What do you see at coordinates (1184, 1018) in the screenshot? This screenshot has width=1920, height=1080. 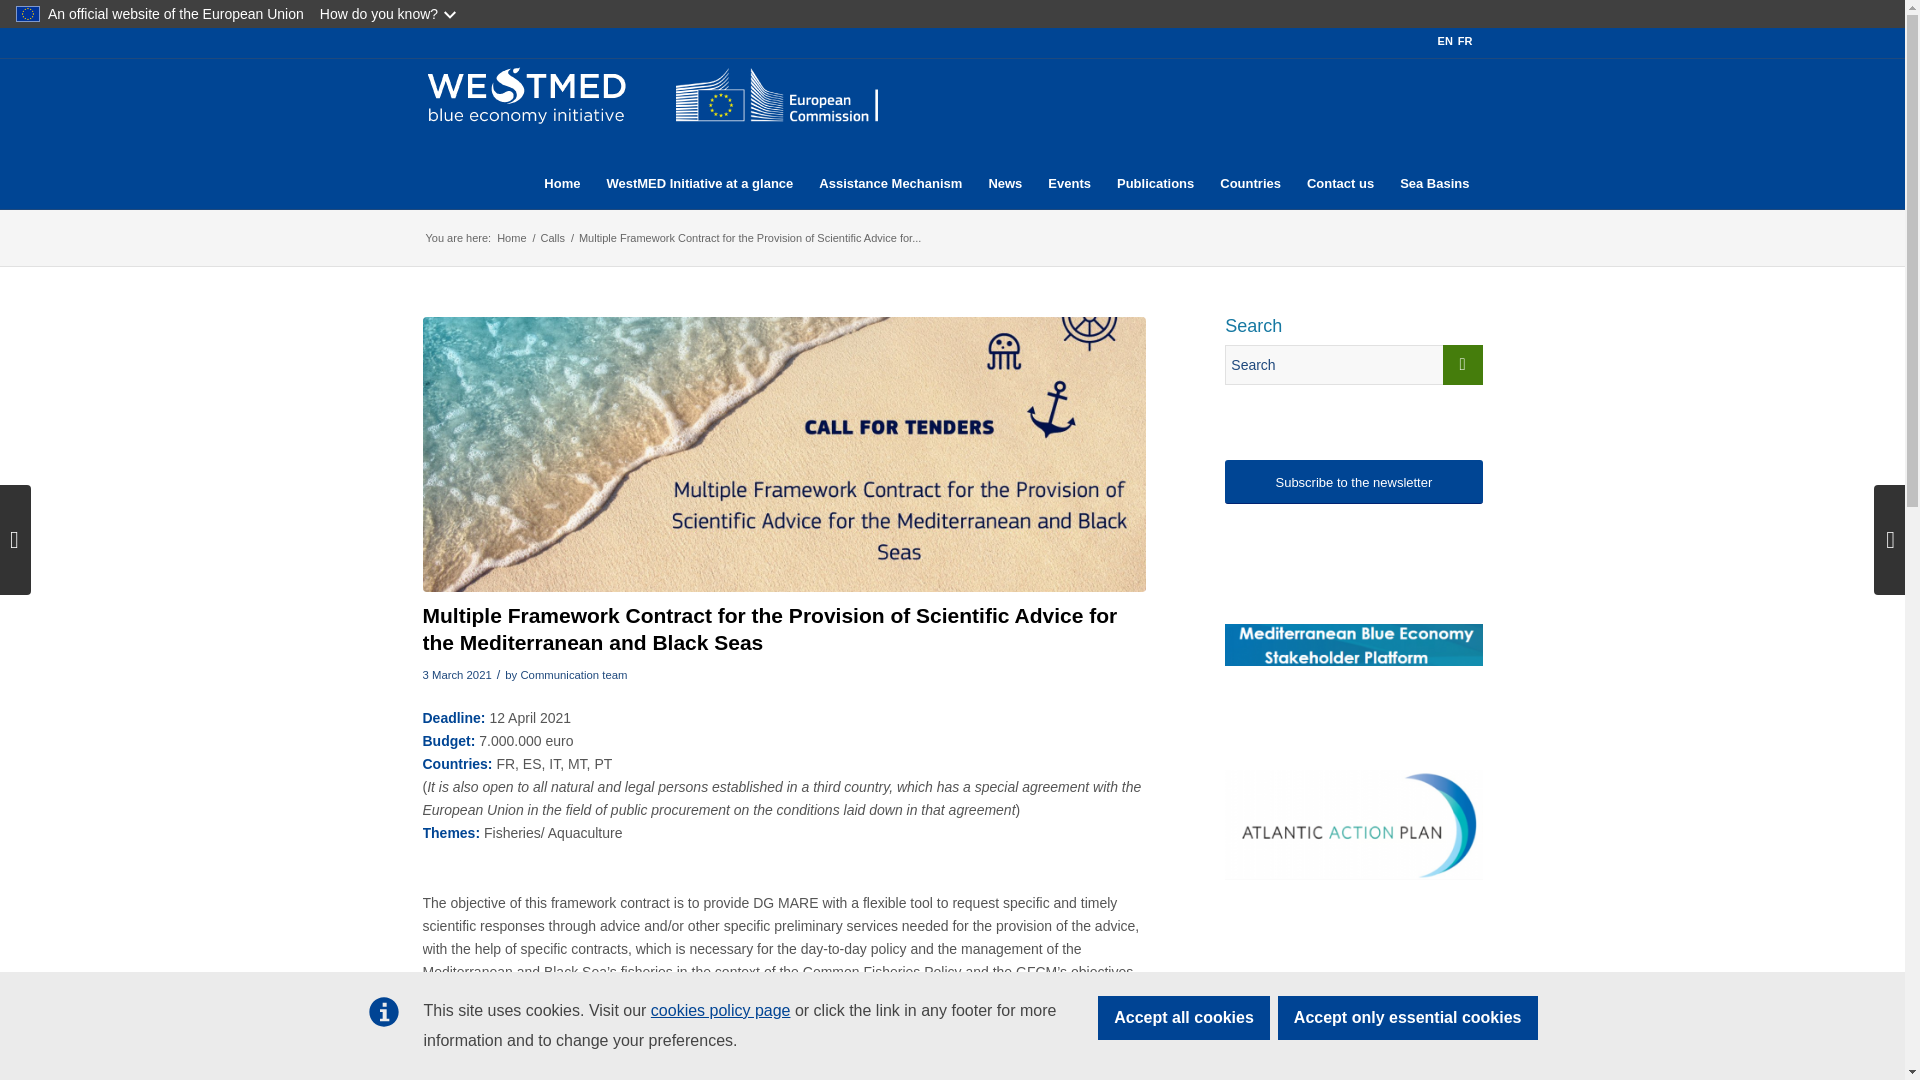 I see `Accept all cookies` at bounding box center [1184, 1018].